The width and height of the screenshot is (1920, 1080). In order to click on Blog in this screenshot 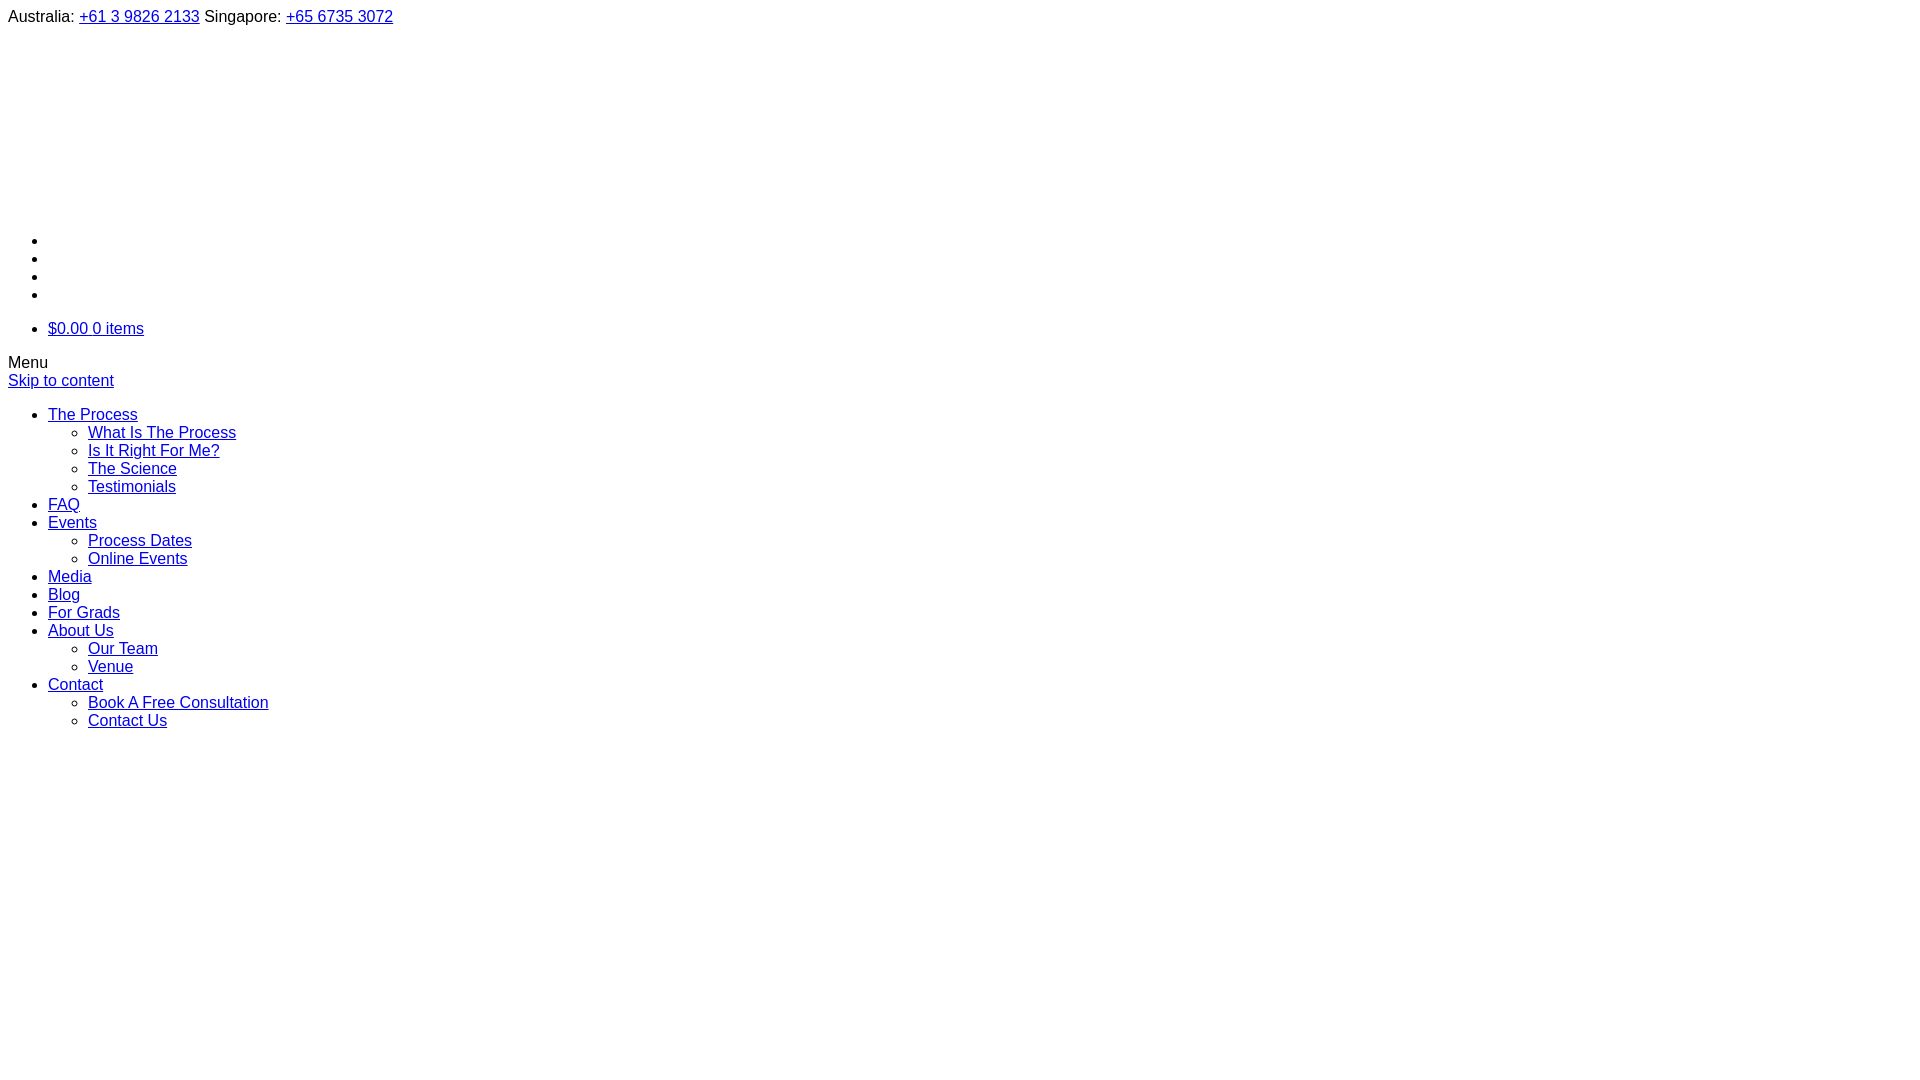, I will do `click(64, 594)`.